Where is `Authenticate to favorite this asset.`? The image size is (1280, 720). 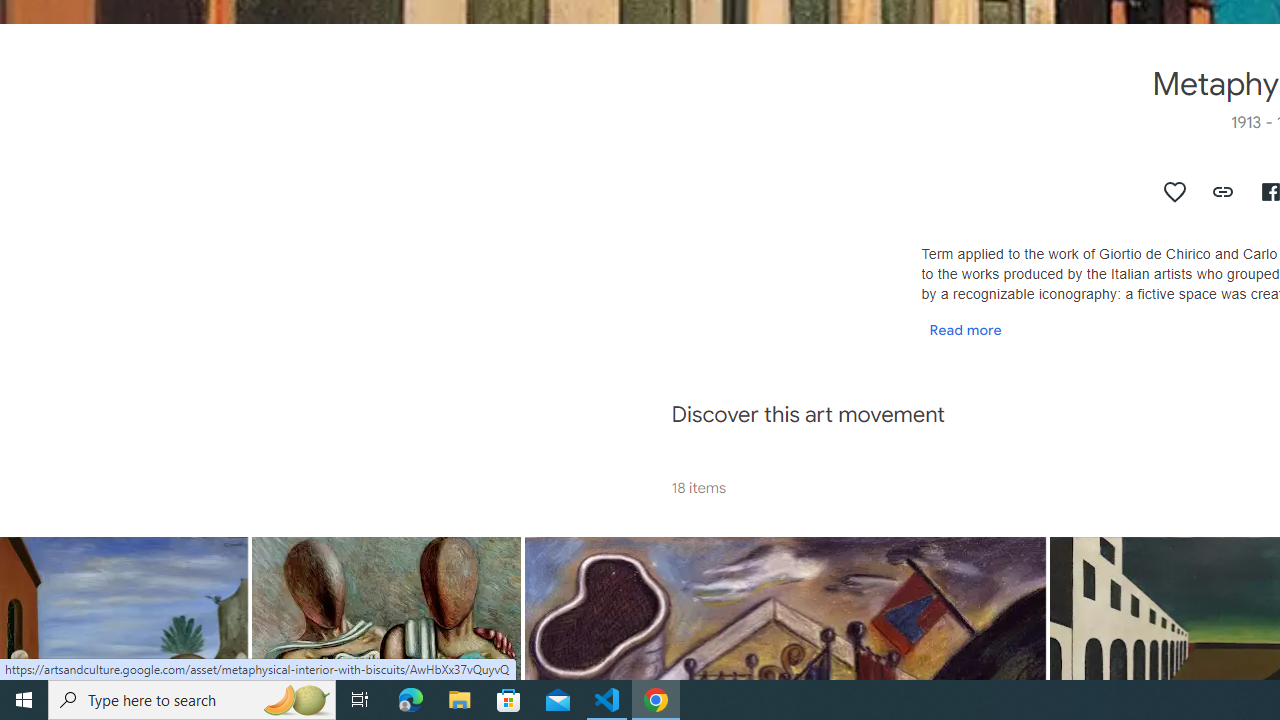
Authenticate to favorite this asset. is located at coordinates (1175, 192).